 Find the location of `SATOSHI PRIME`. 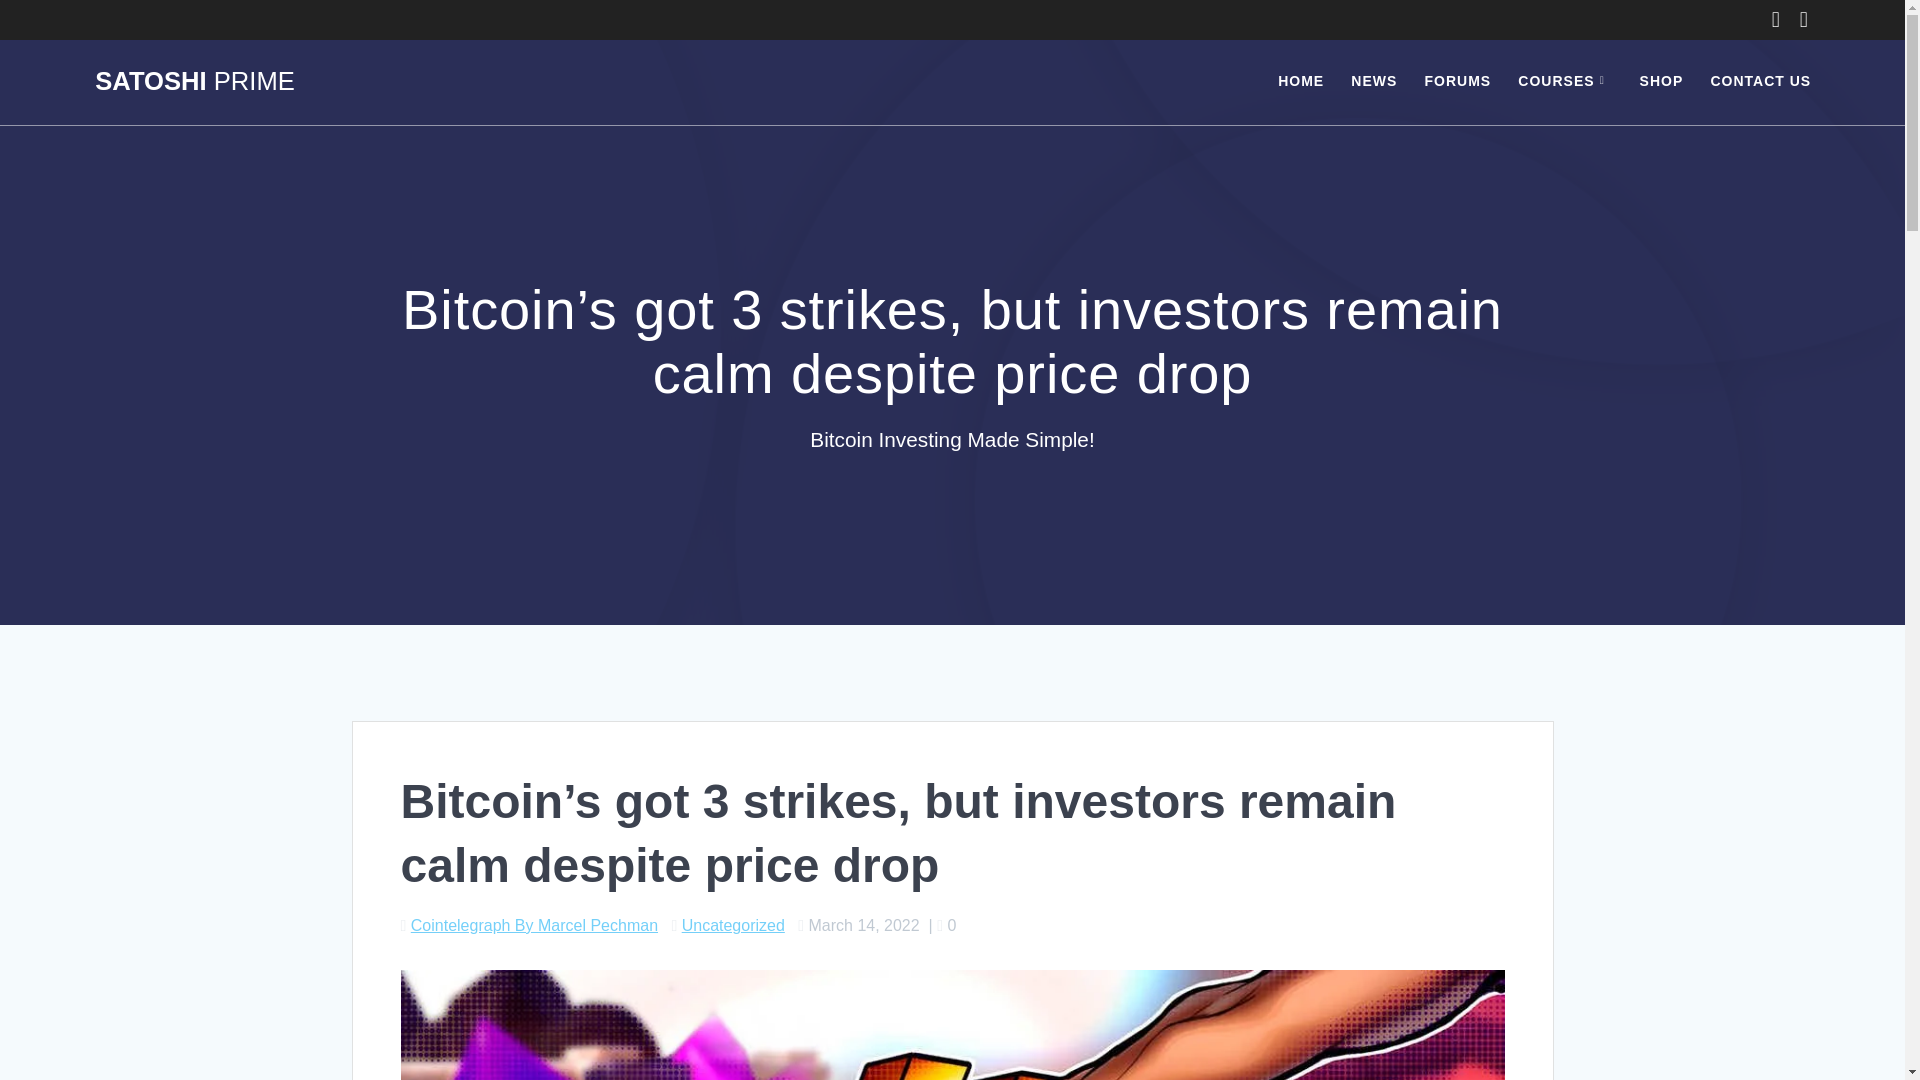

SATOSHI PRIME is located at coordinates (194, 82).